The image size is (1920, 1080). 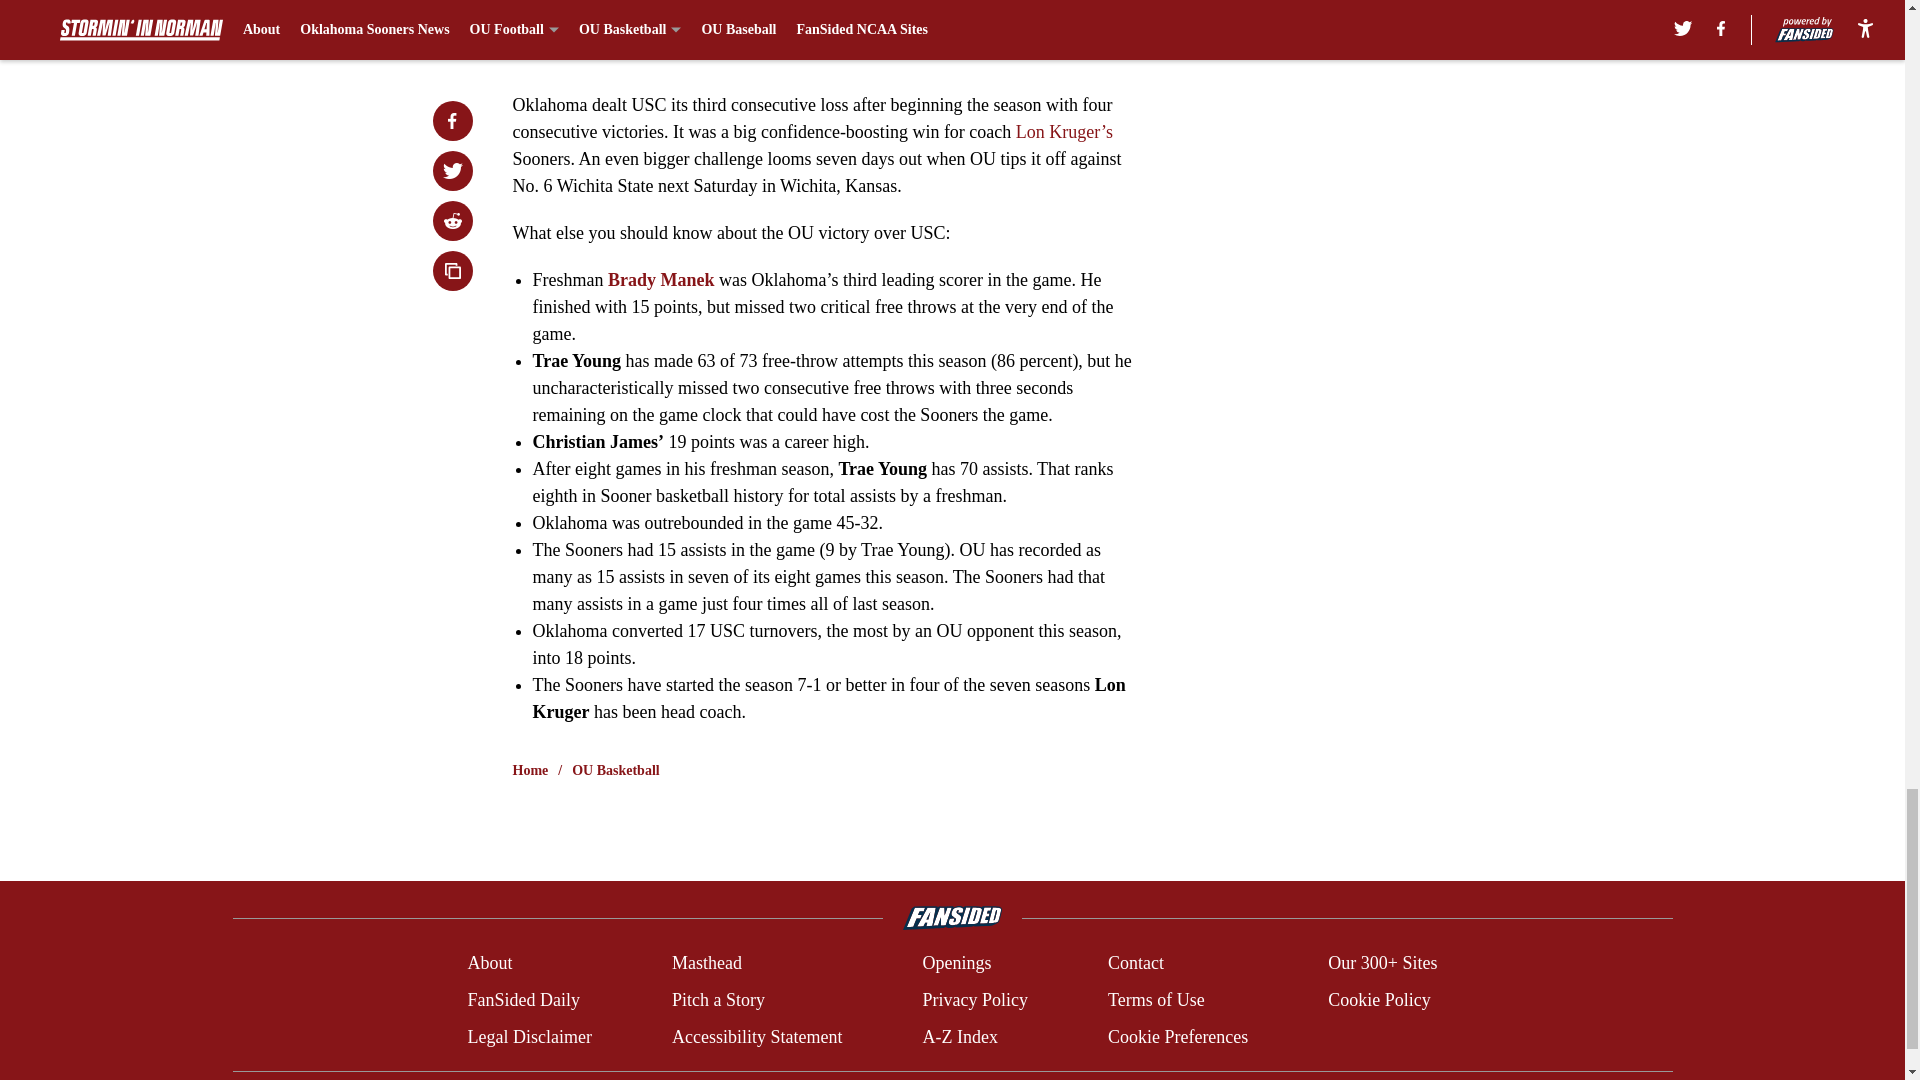 What do you see at coordinates (974, 1000) in the screenshot?
I see `Privacy Policy` at bounding box center [974, 1000].